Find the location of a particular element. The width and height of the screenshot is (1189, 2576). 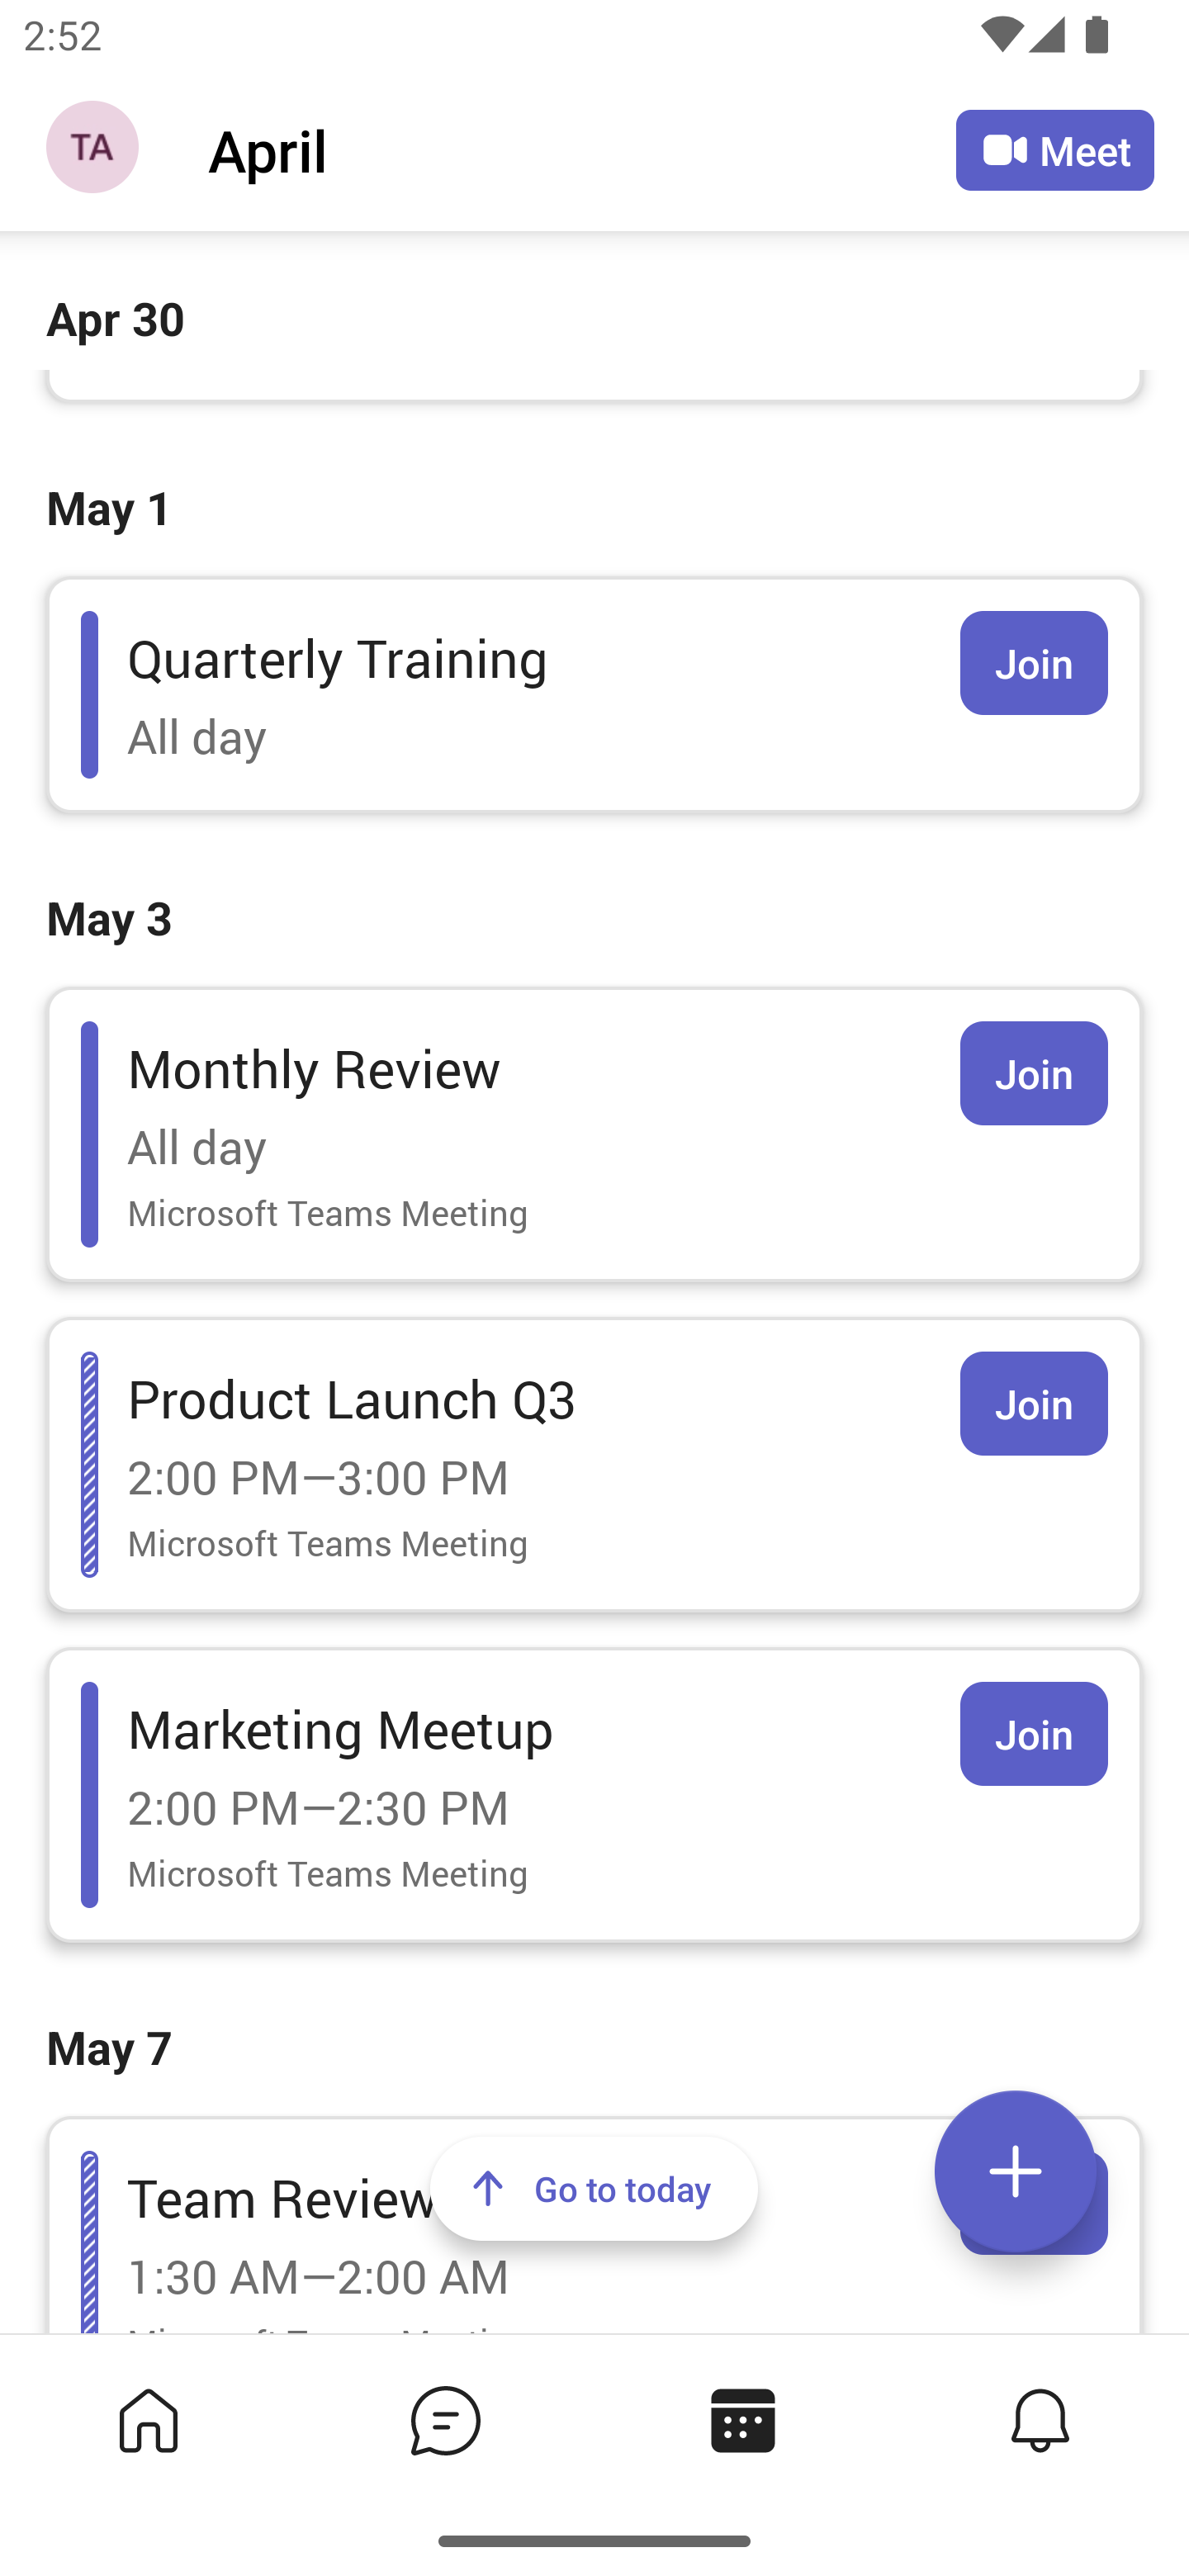

Activity tab,4 of 4, not selected is located at coordinates (1040, 2419).